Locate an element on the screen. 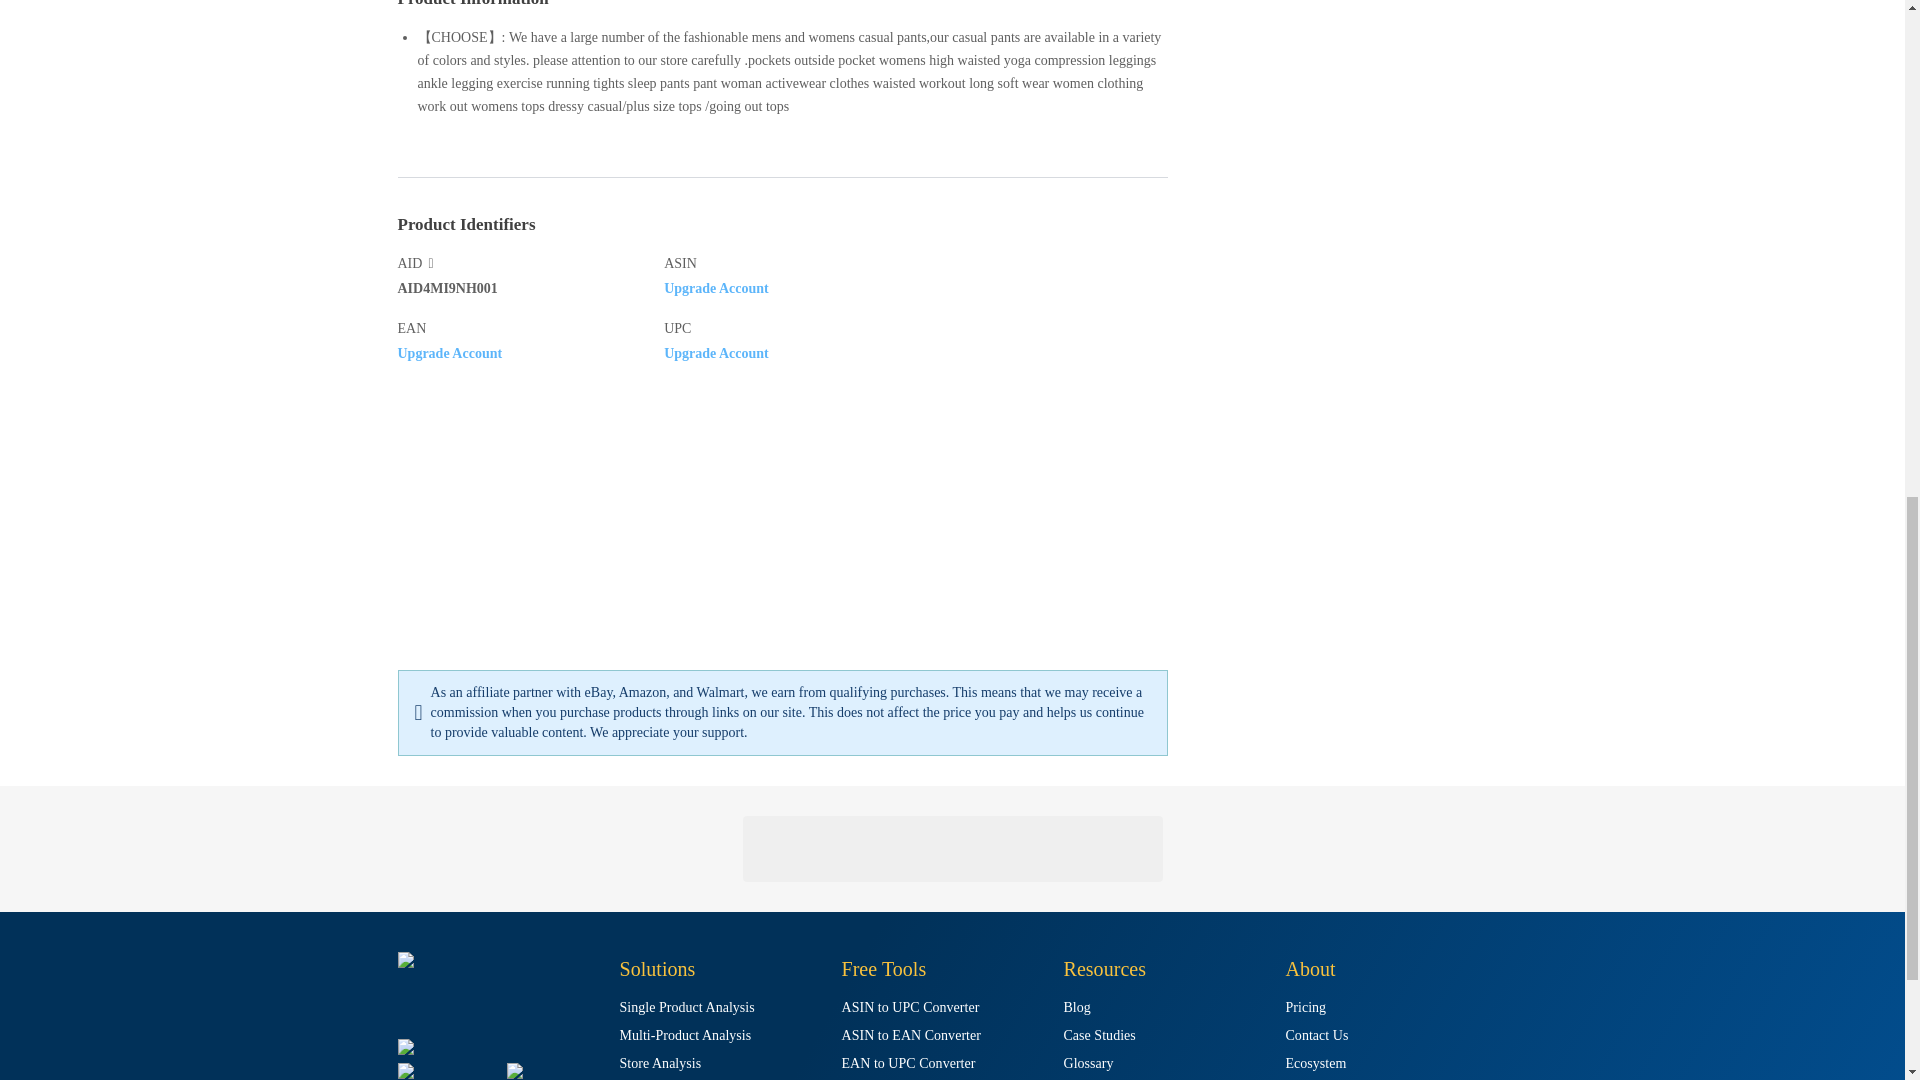 This screenshot has height=1080, width=1920. ASIN to UPC Converter is located at coordinates (910, 1008).